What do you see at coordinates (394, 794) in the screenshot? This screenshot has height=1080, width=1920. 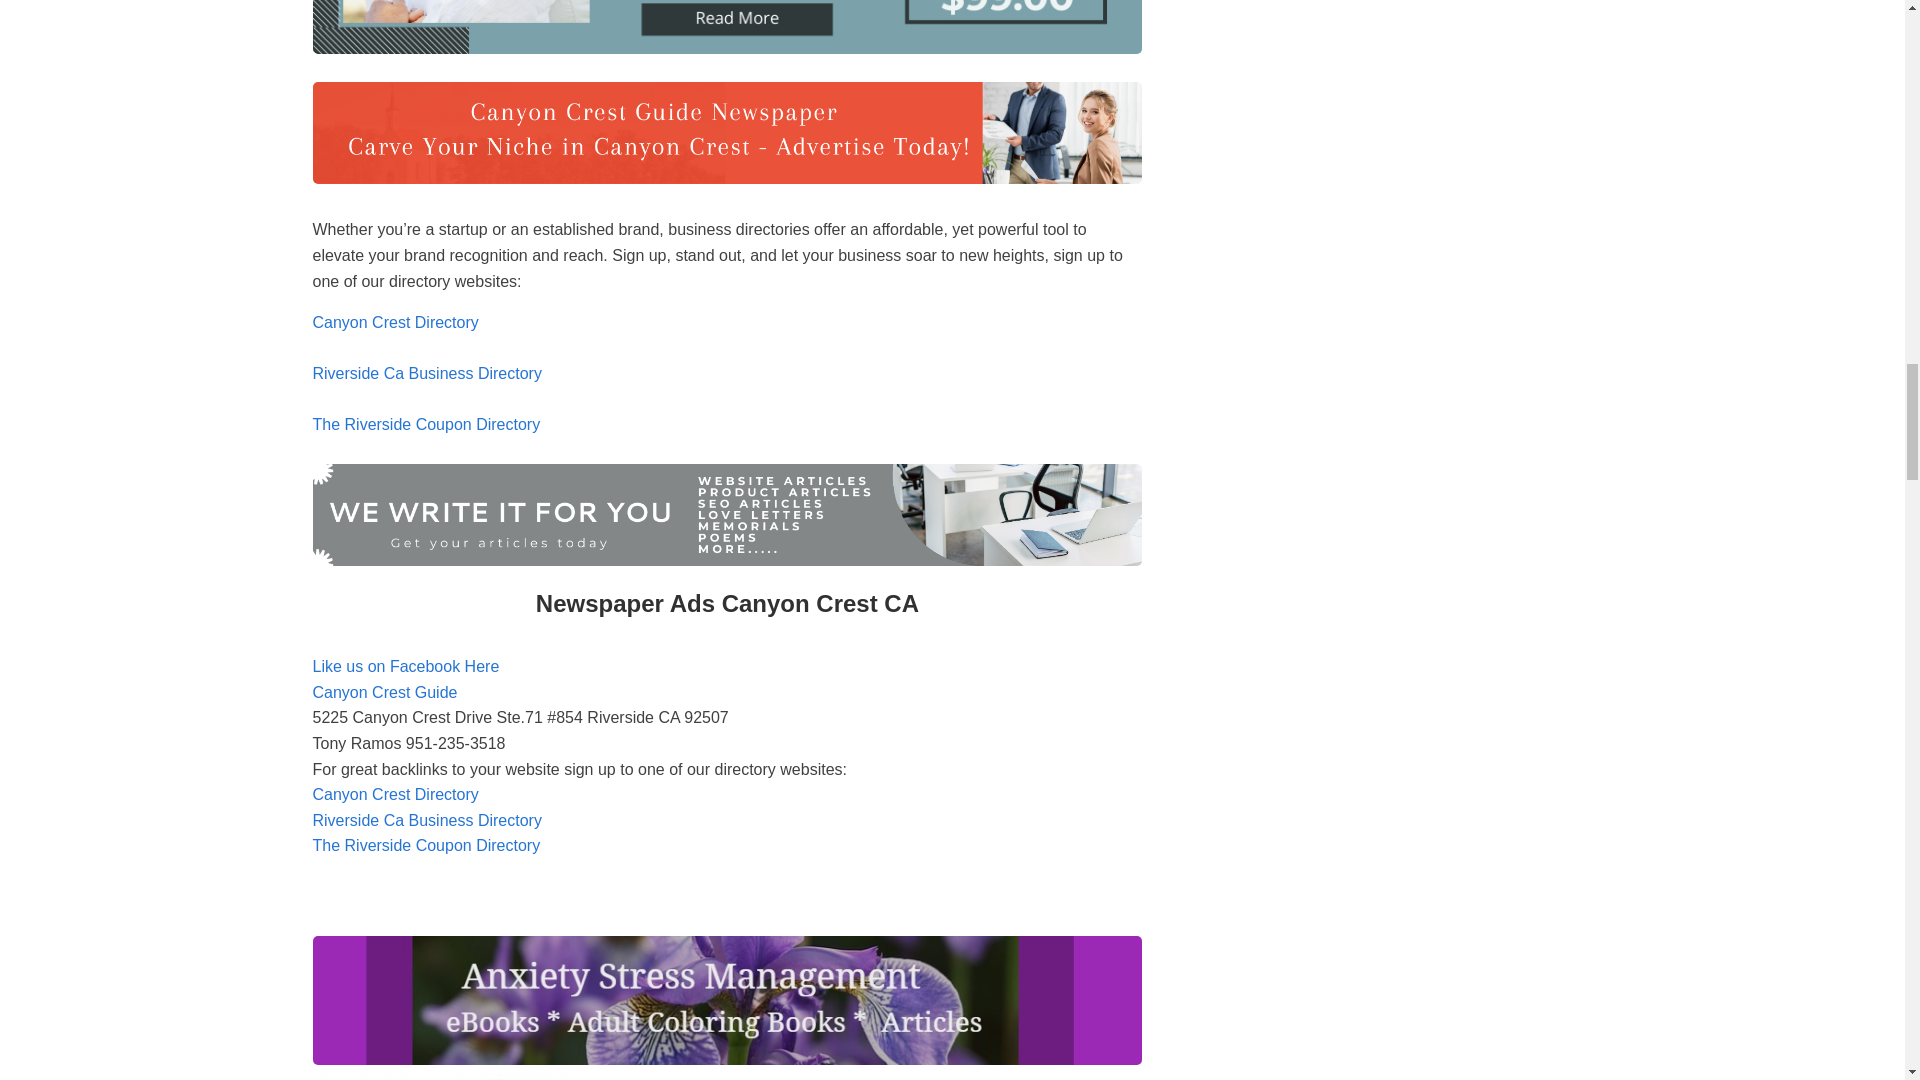 I see `Canyon Crest Directory` at bounding box center [394, 794].